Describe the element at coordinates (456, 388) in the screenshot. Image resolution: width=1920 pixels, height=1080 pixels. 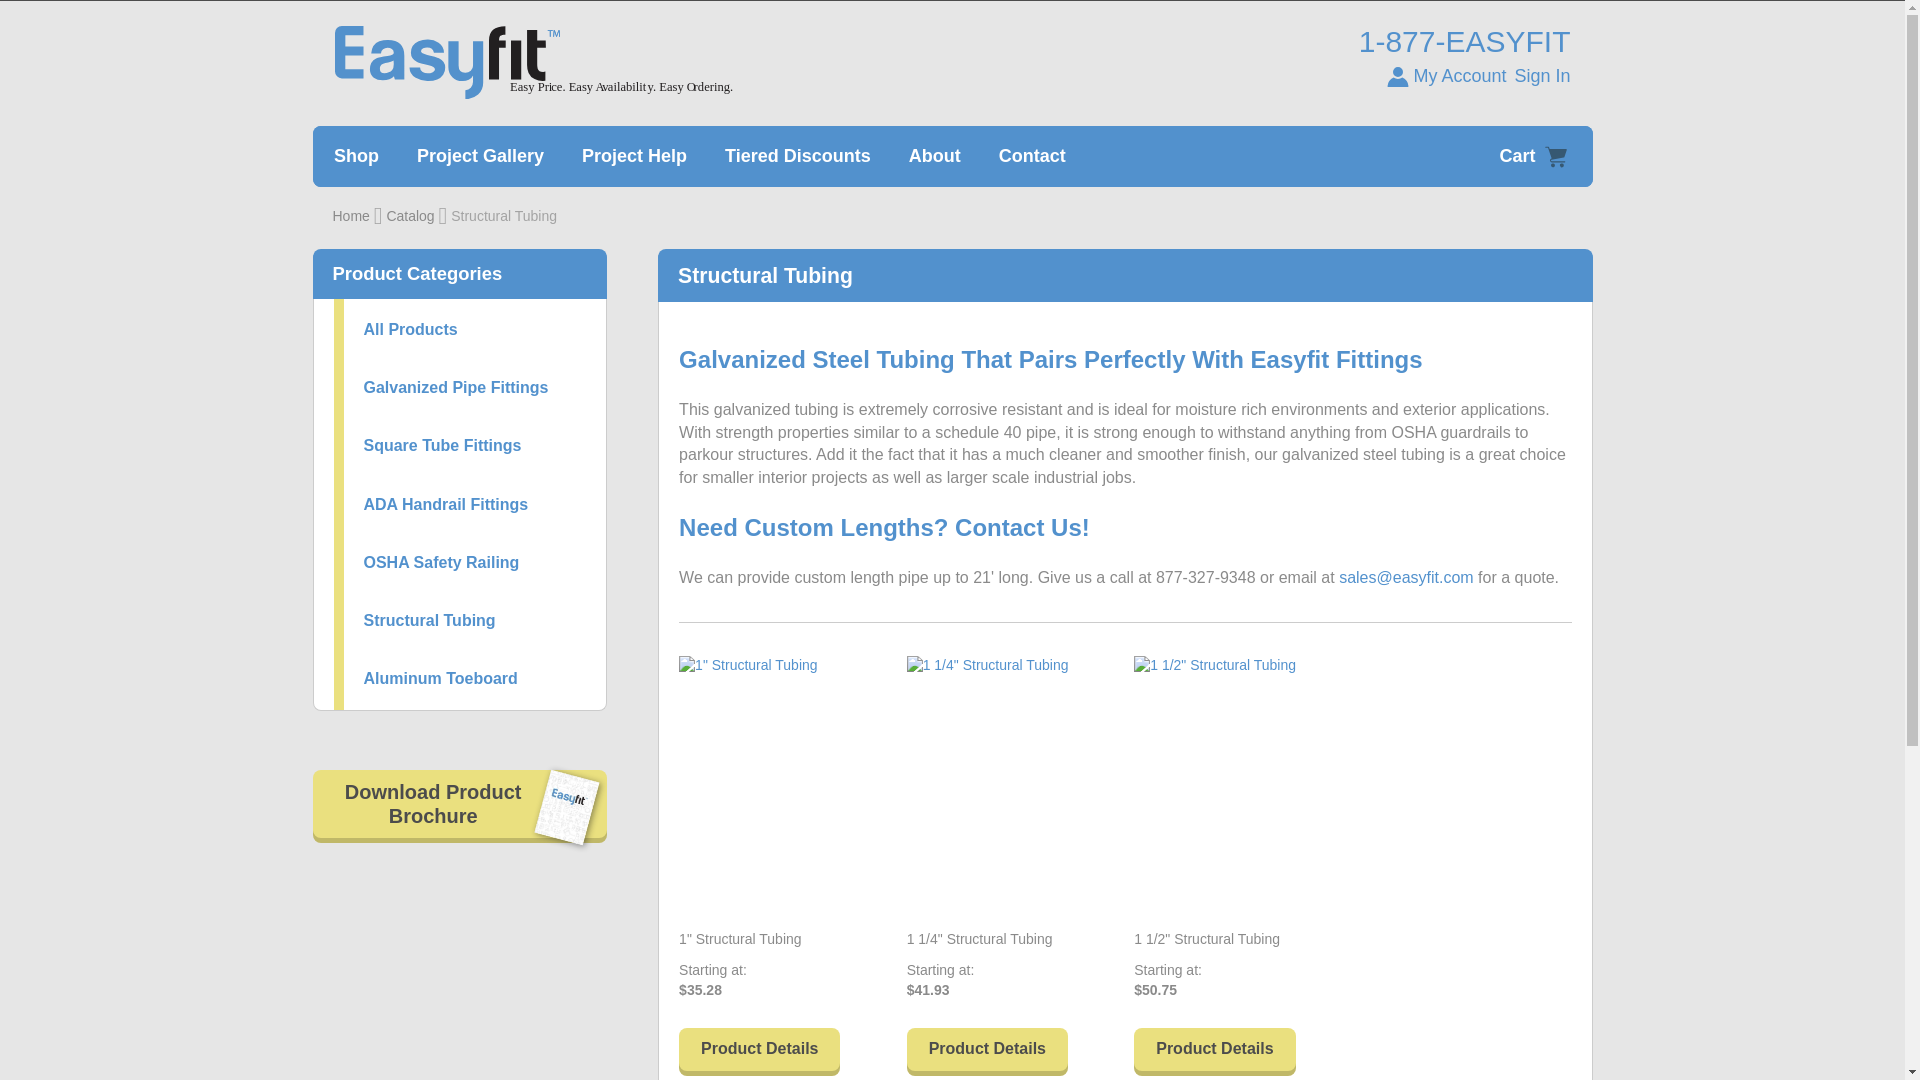
I see `Galvanized Pipe Fittings` at that location.